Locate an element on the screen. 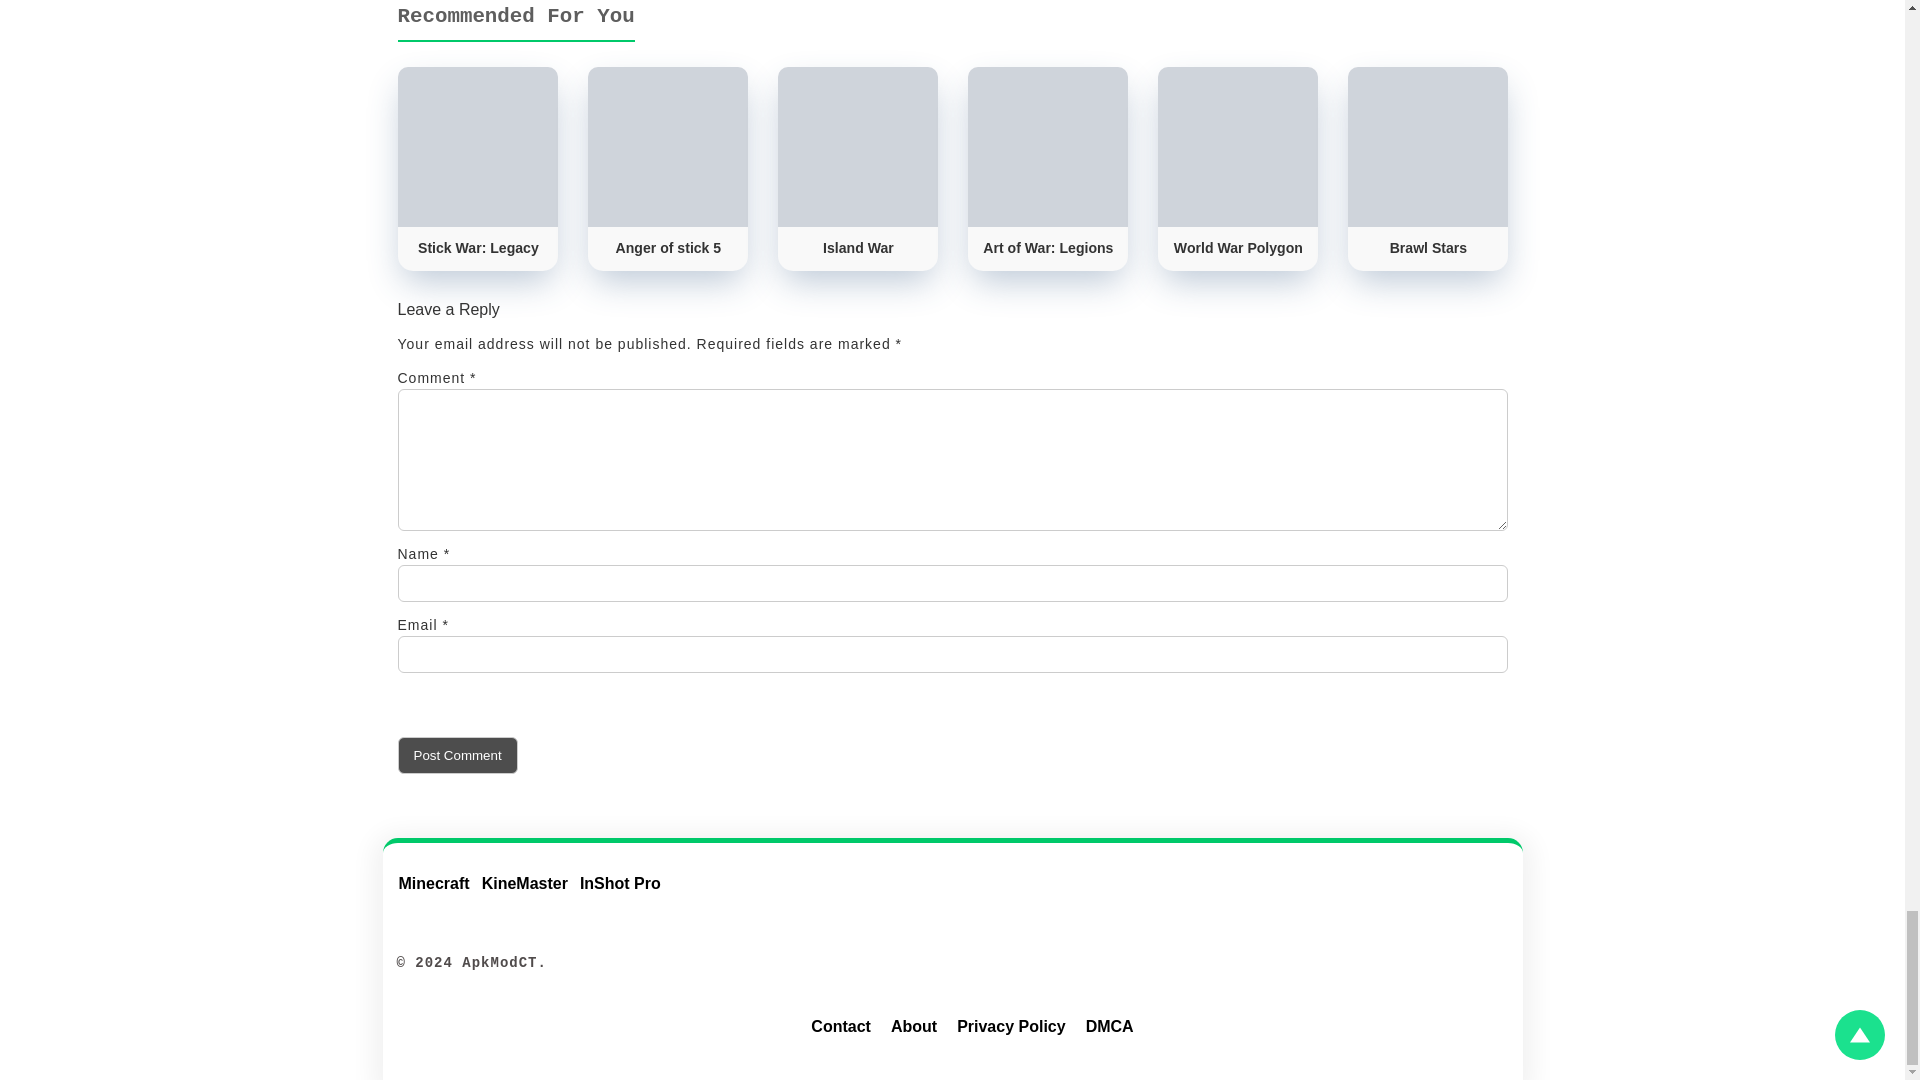 The image size is (1920, 1080). Minecraft Mod Apk is located at coordinates (439, 896).